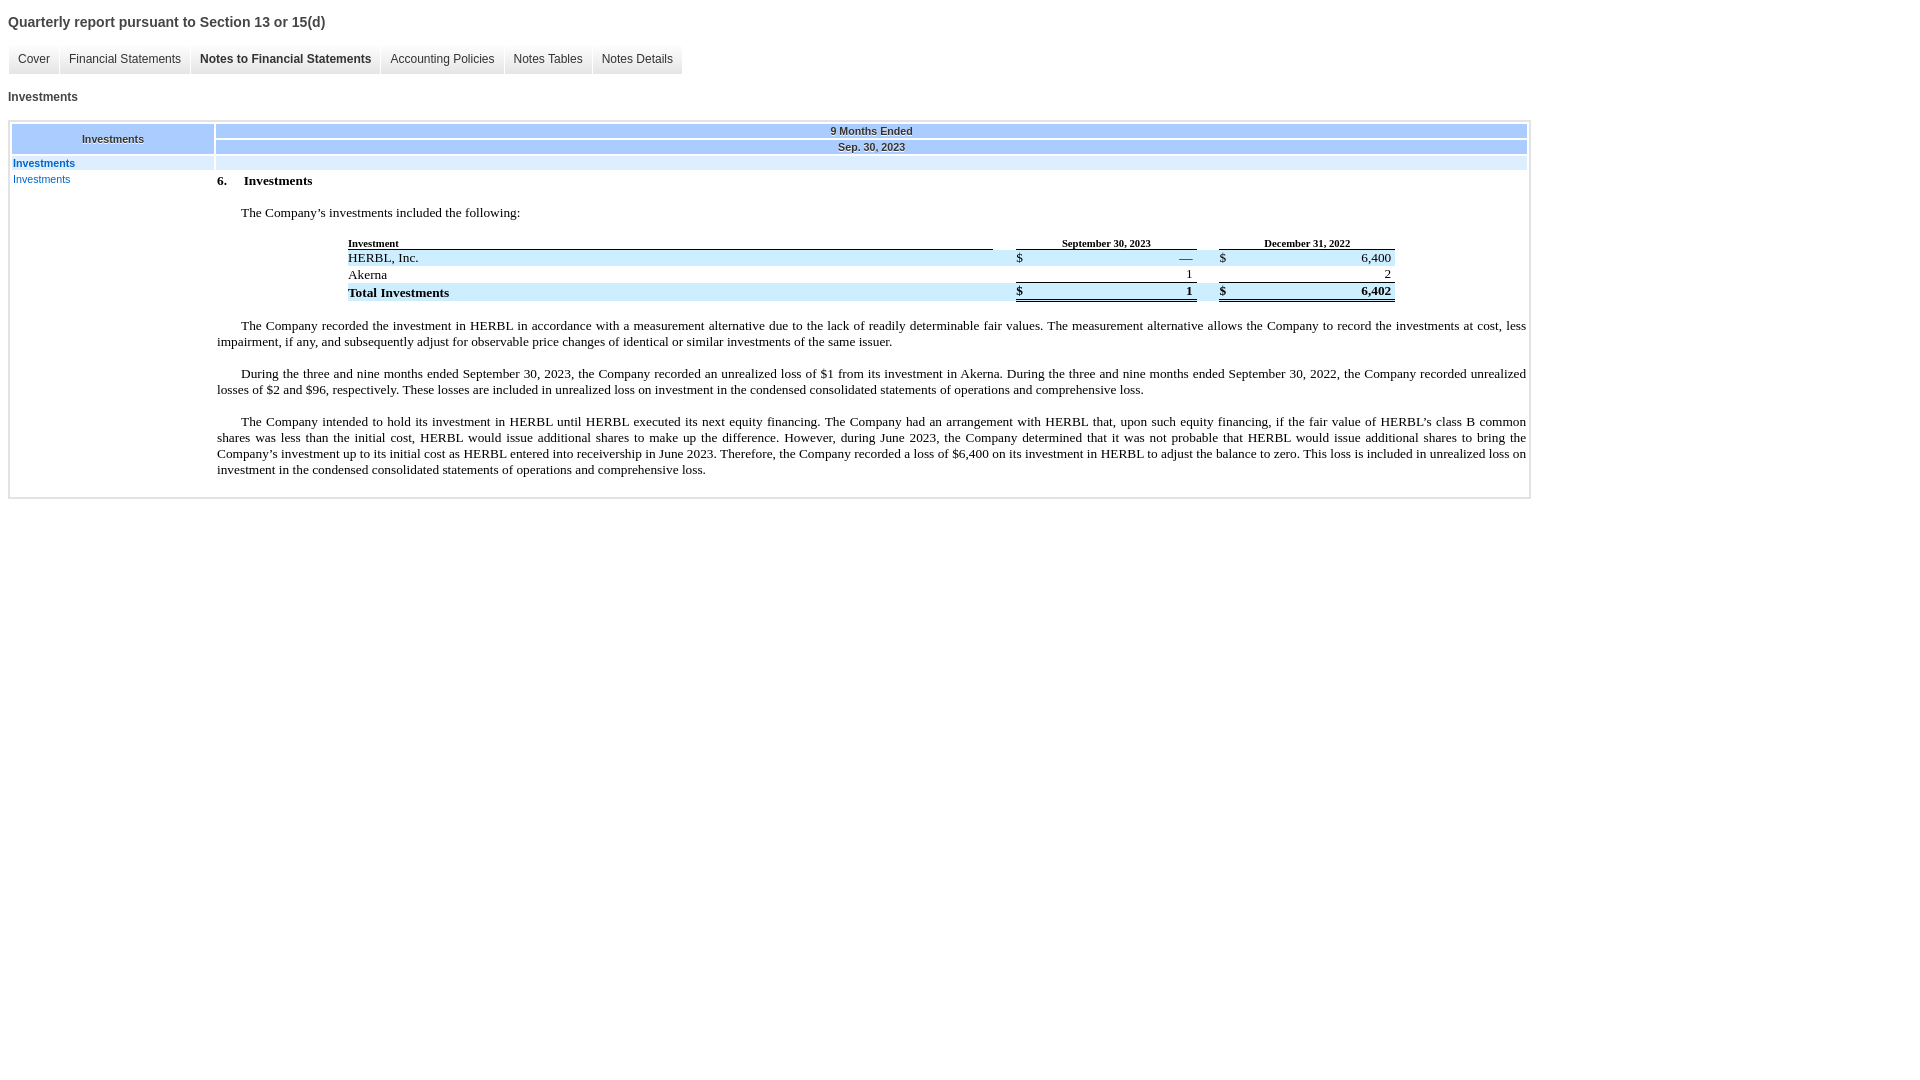 The image size is (1920, 1080). Describe the element at coordinates (124, 59) in the screenshot. I see `Financial Statements` at that location.